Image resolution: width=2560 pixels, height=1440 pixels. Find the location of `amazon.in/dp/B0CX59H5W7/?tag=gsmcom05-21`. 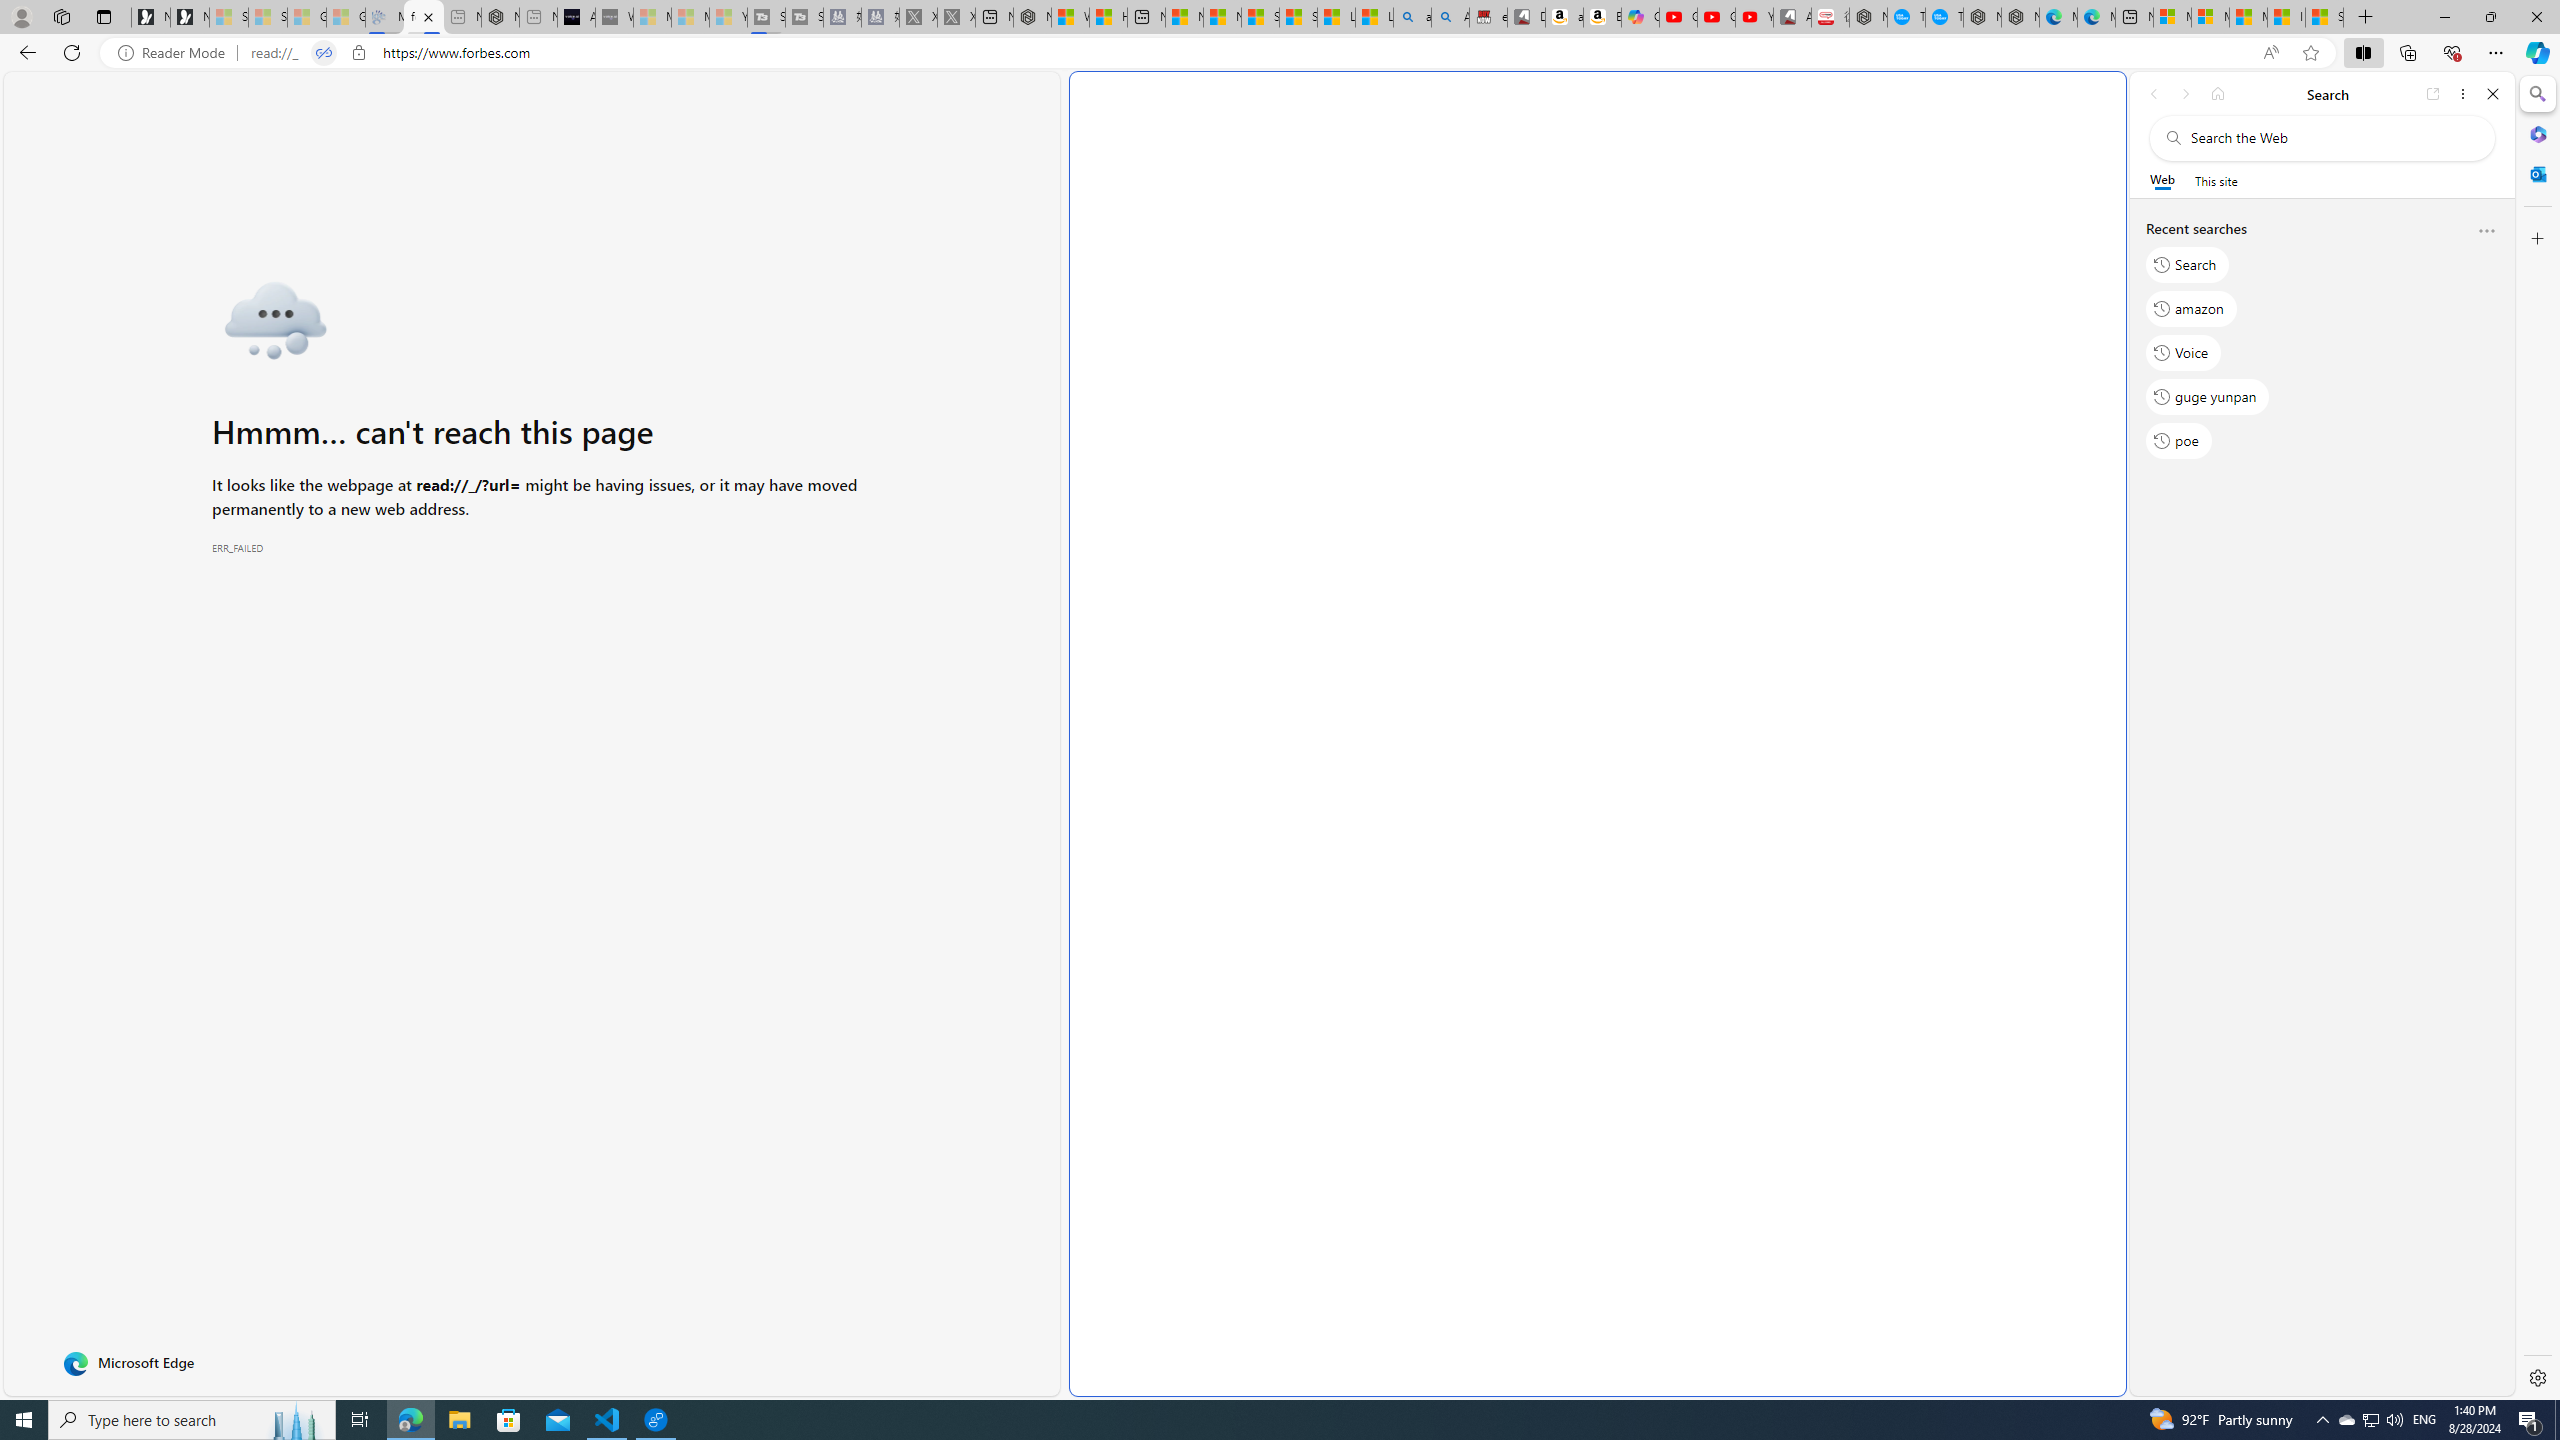

amazon.in/dp/B0CX59H5W7/?tag=gsmcom05-21 is located at coordinates (1564, 17).